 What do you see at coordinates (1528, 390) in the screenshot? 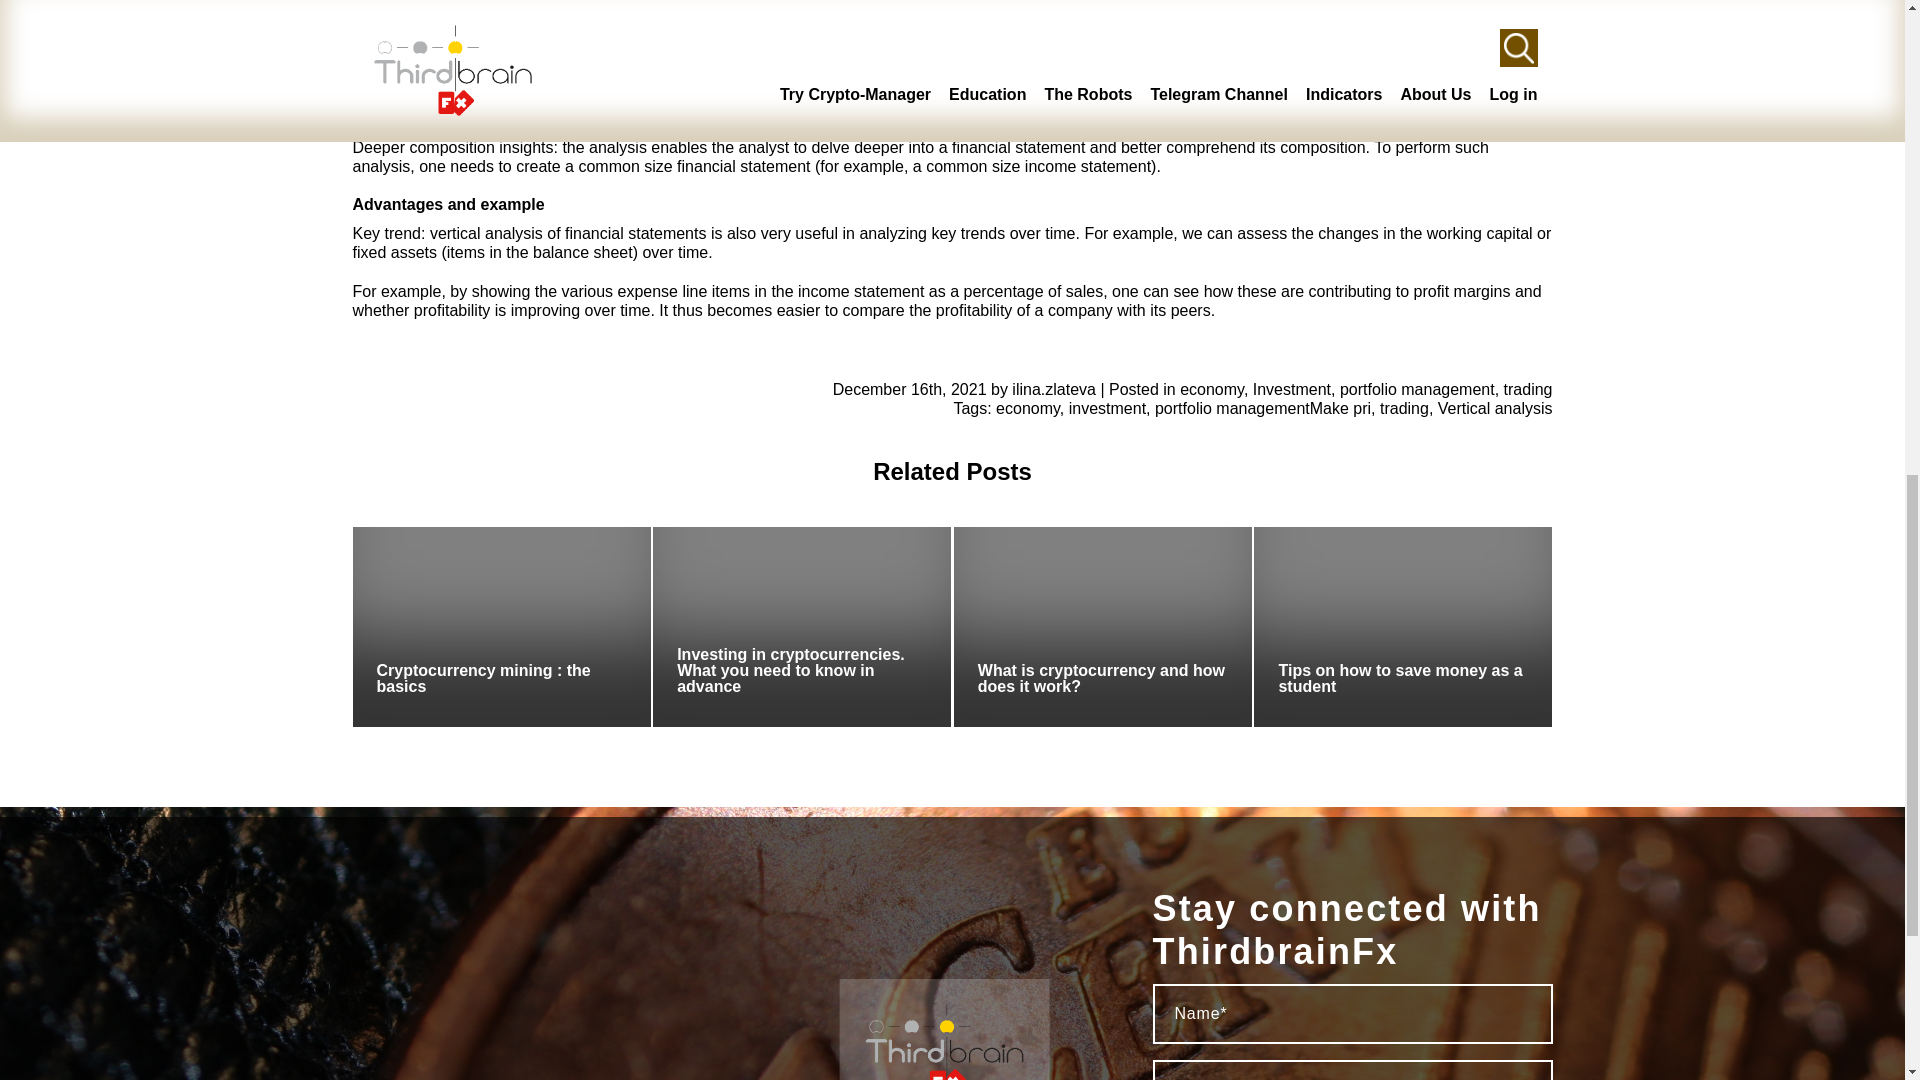
I see `trading` at bounding box center [1528, 390].